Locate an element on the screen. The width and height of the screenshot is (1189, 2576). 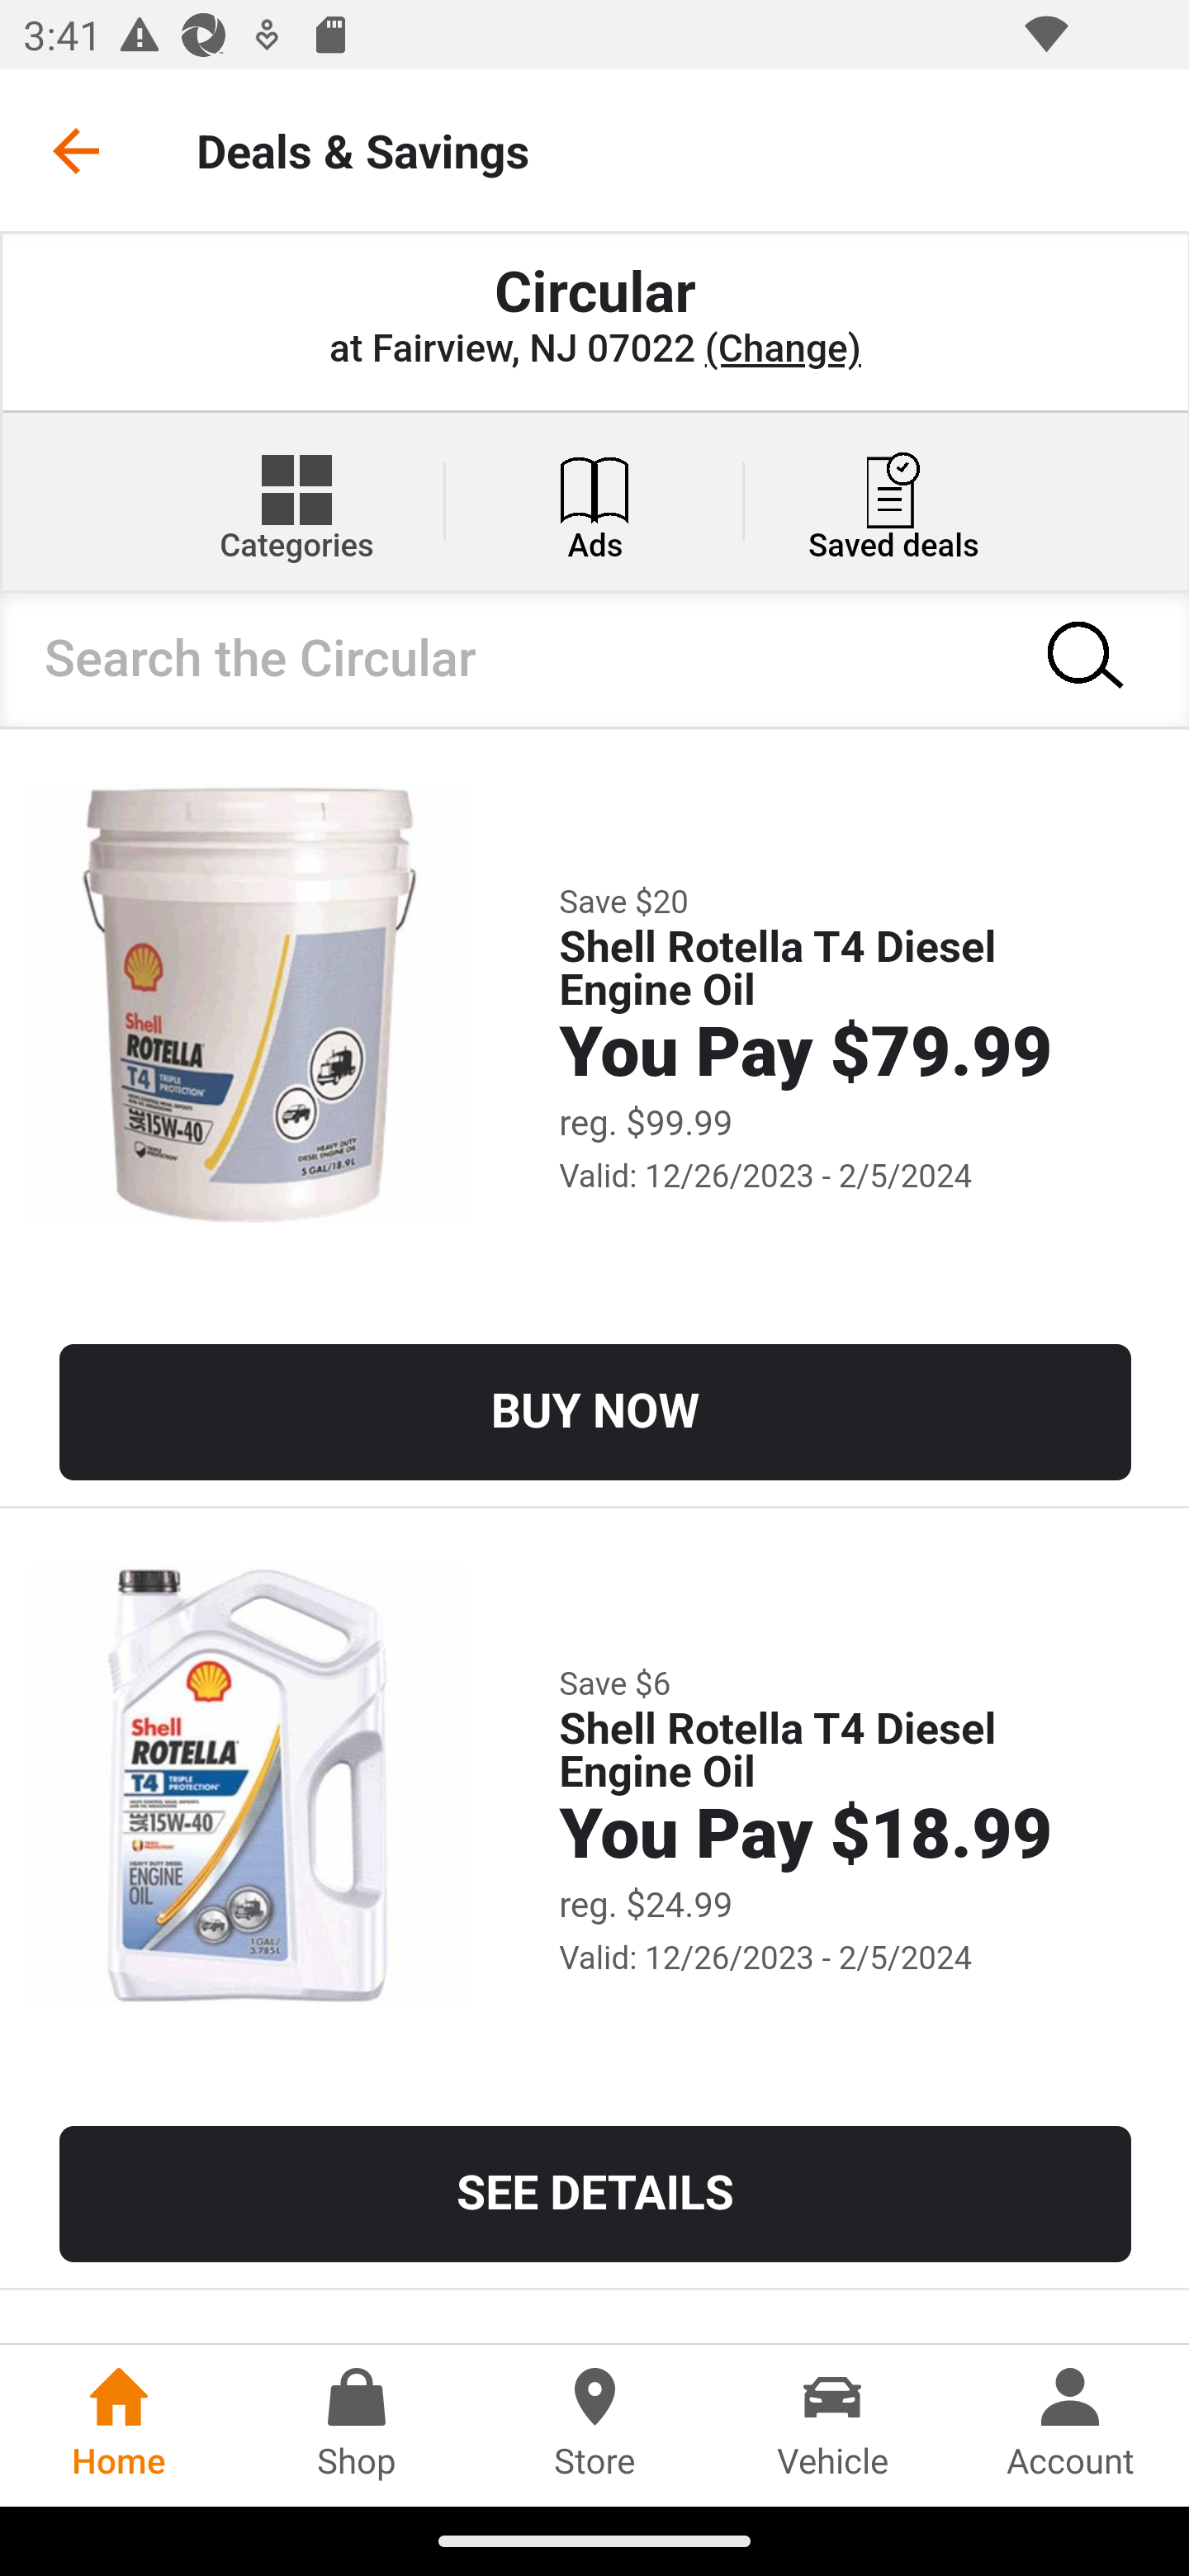
Shop is located at coordinates (357, 2425).